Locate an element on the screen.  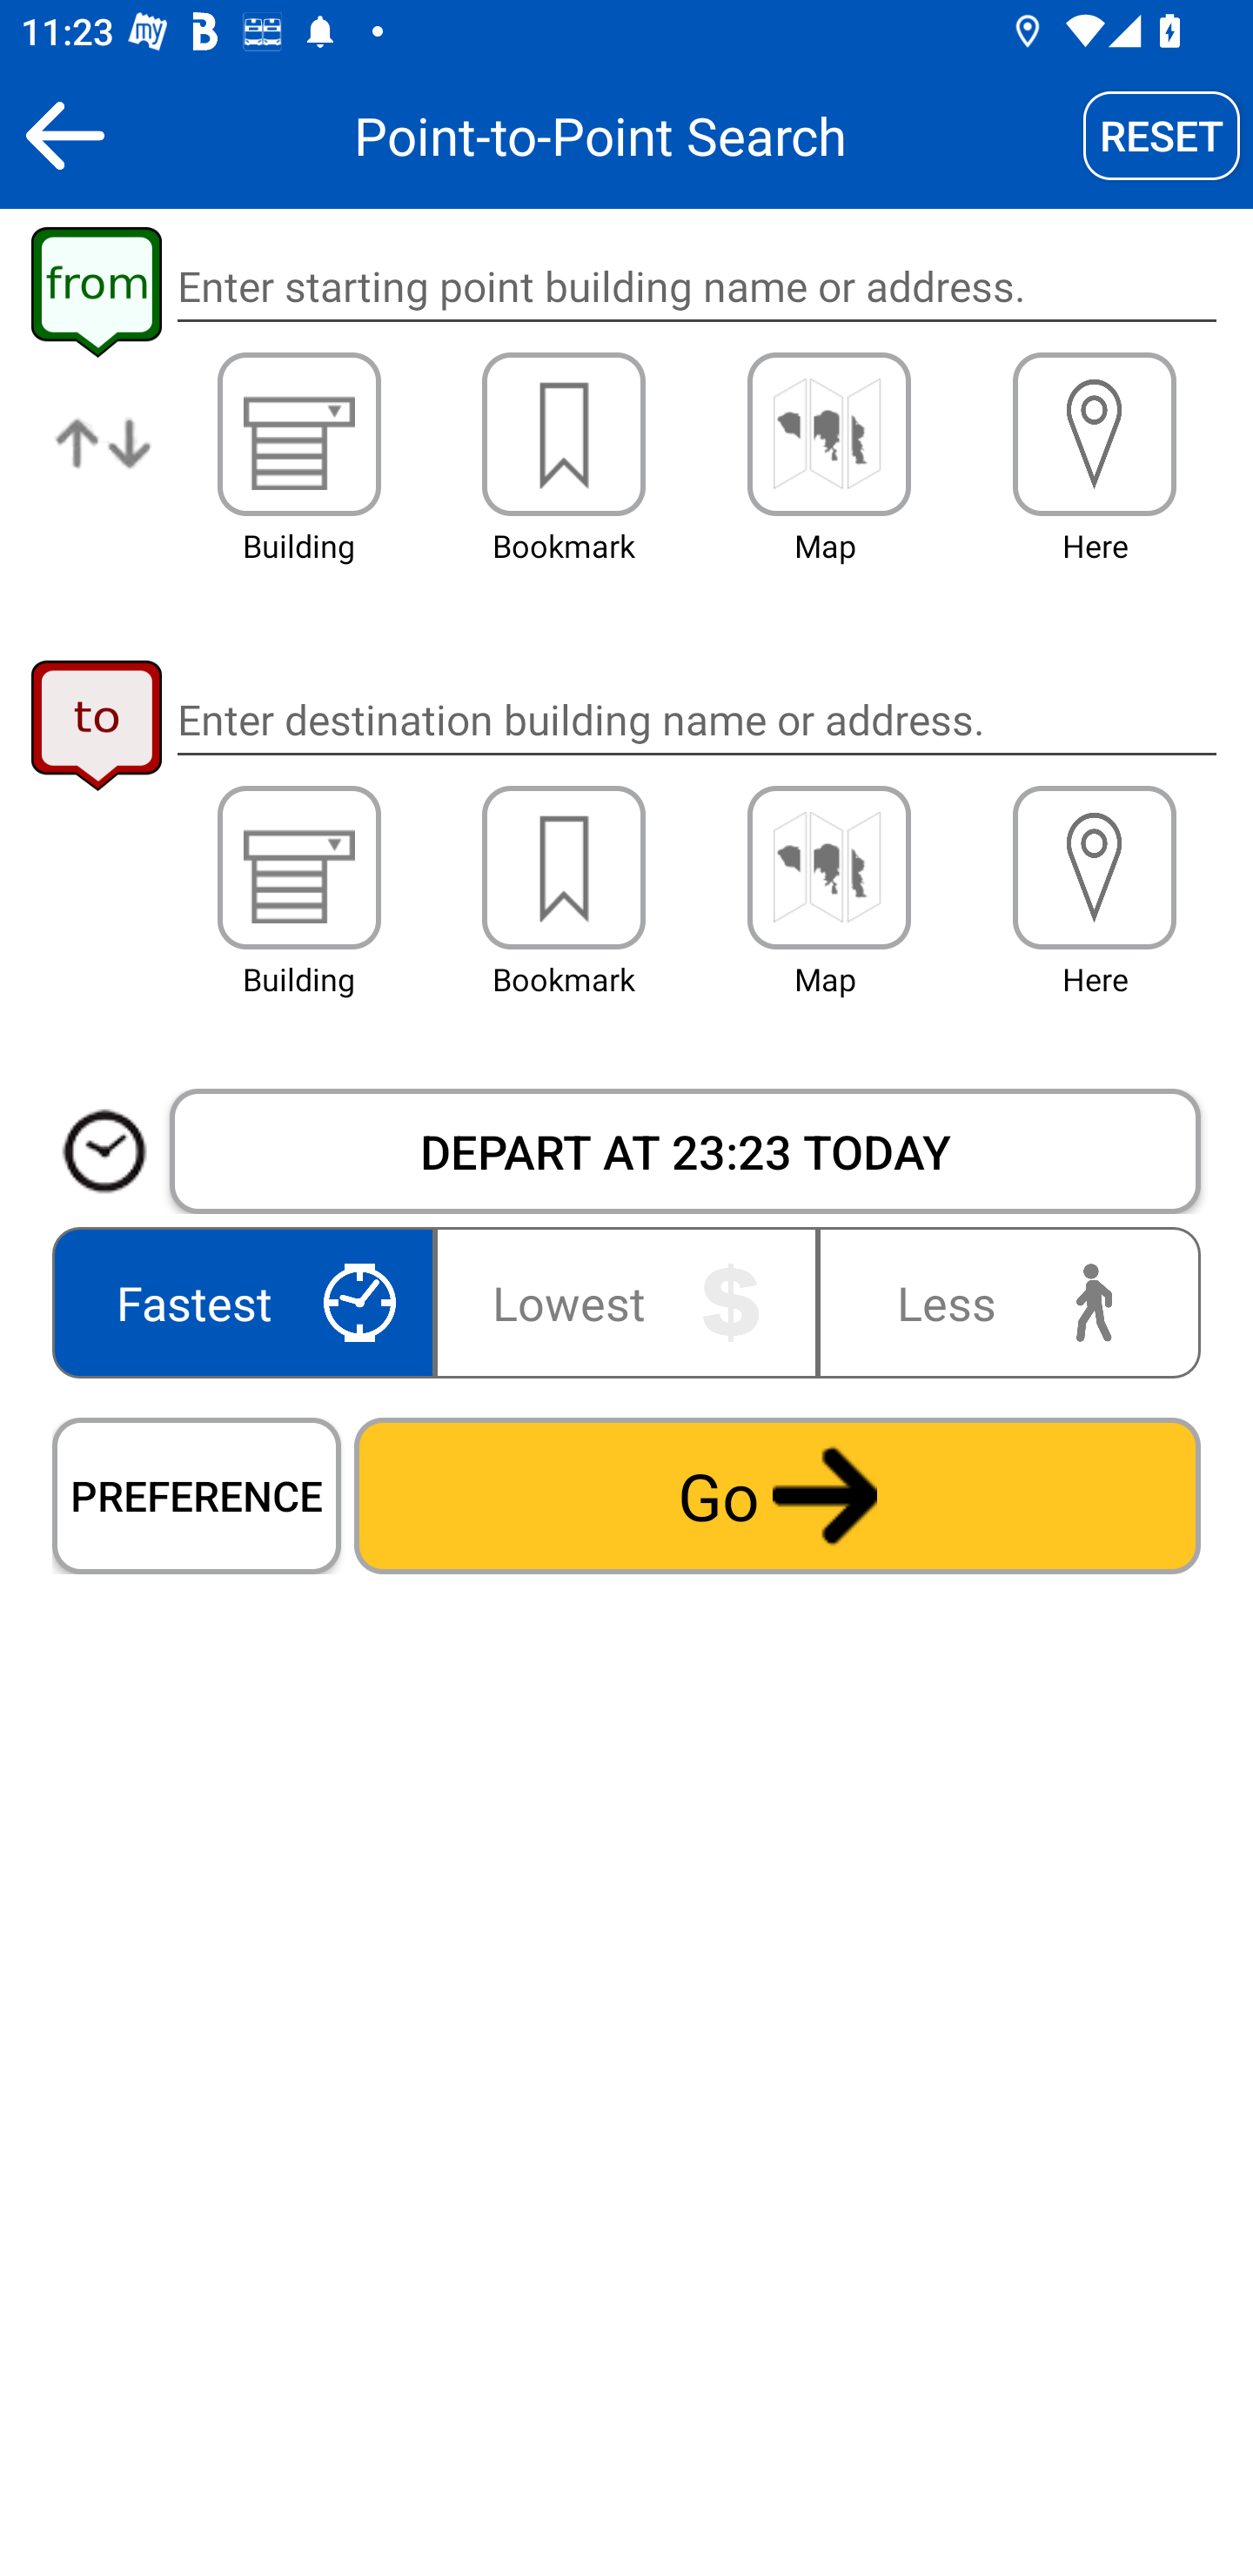
PREFERENCE Preference is located at coordinates (197, 1495).